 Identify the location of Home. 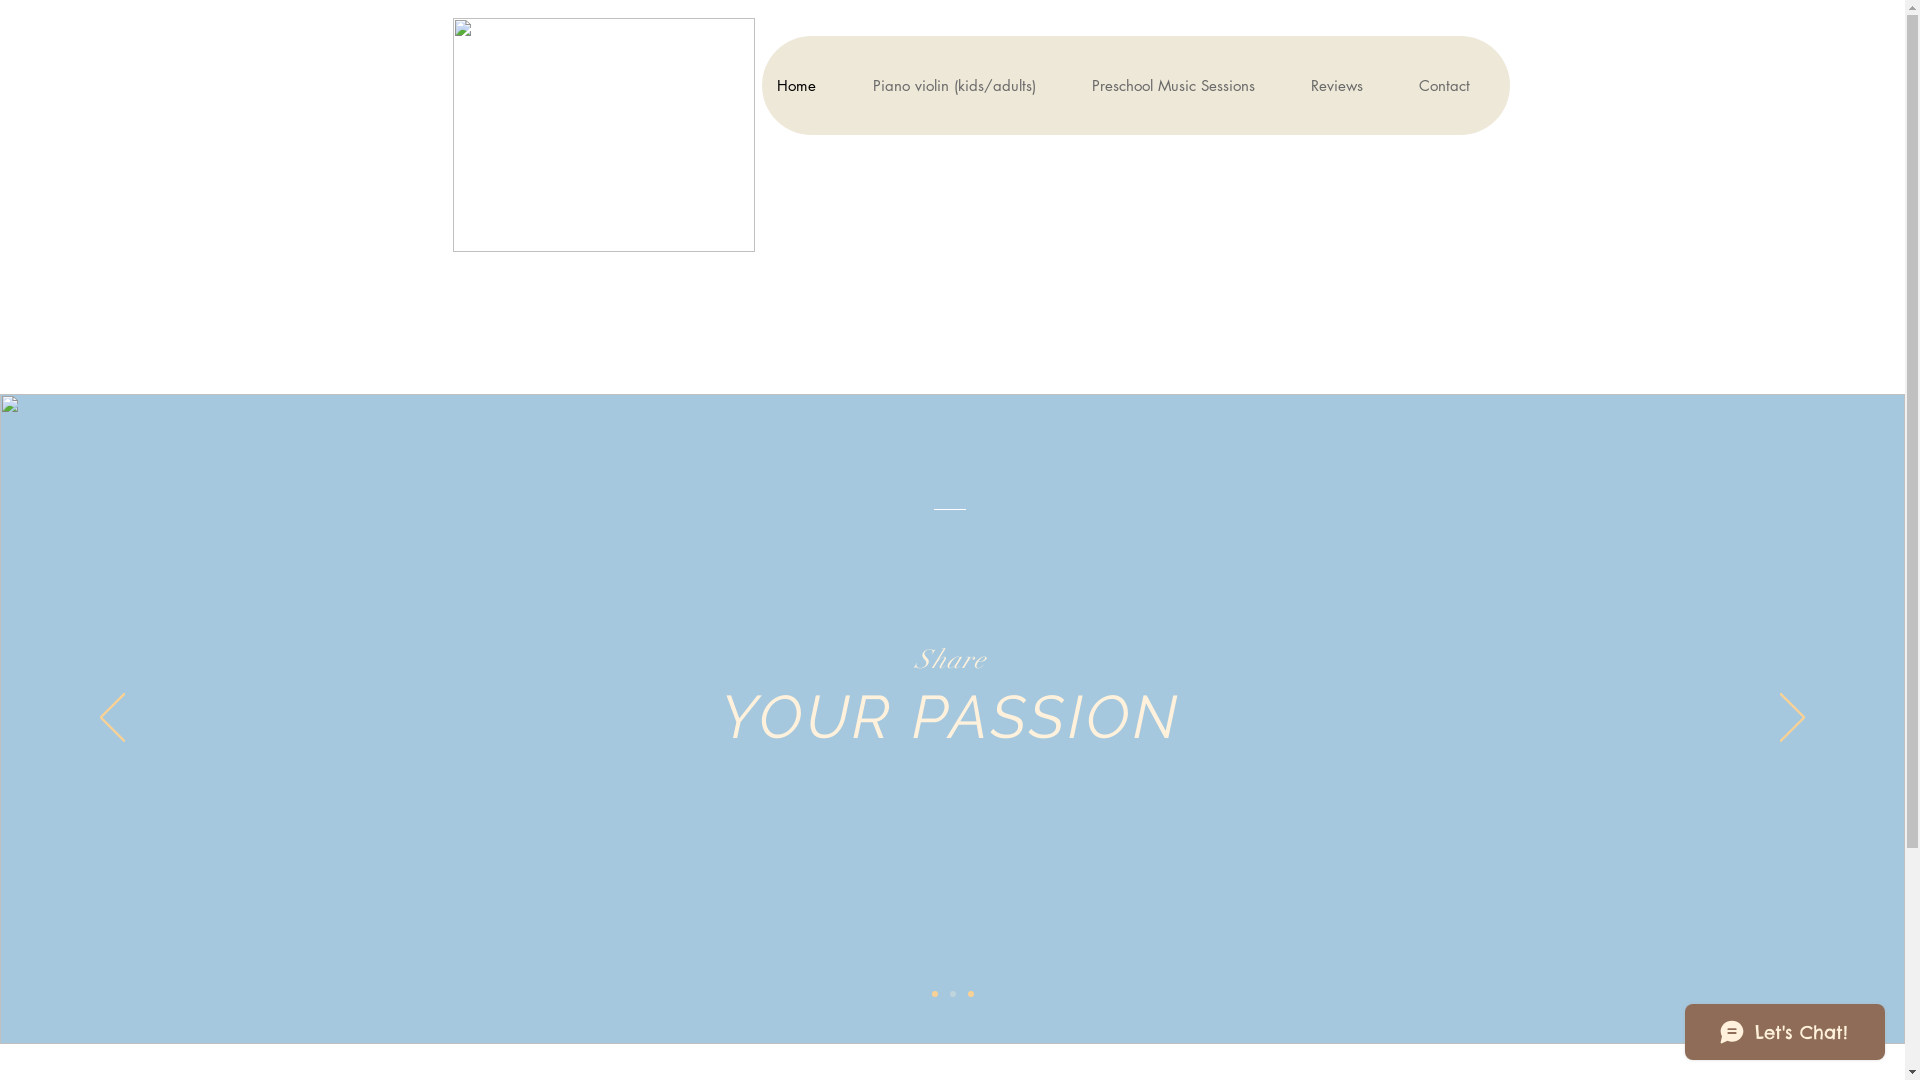
(810, 86).